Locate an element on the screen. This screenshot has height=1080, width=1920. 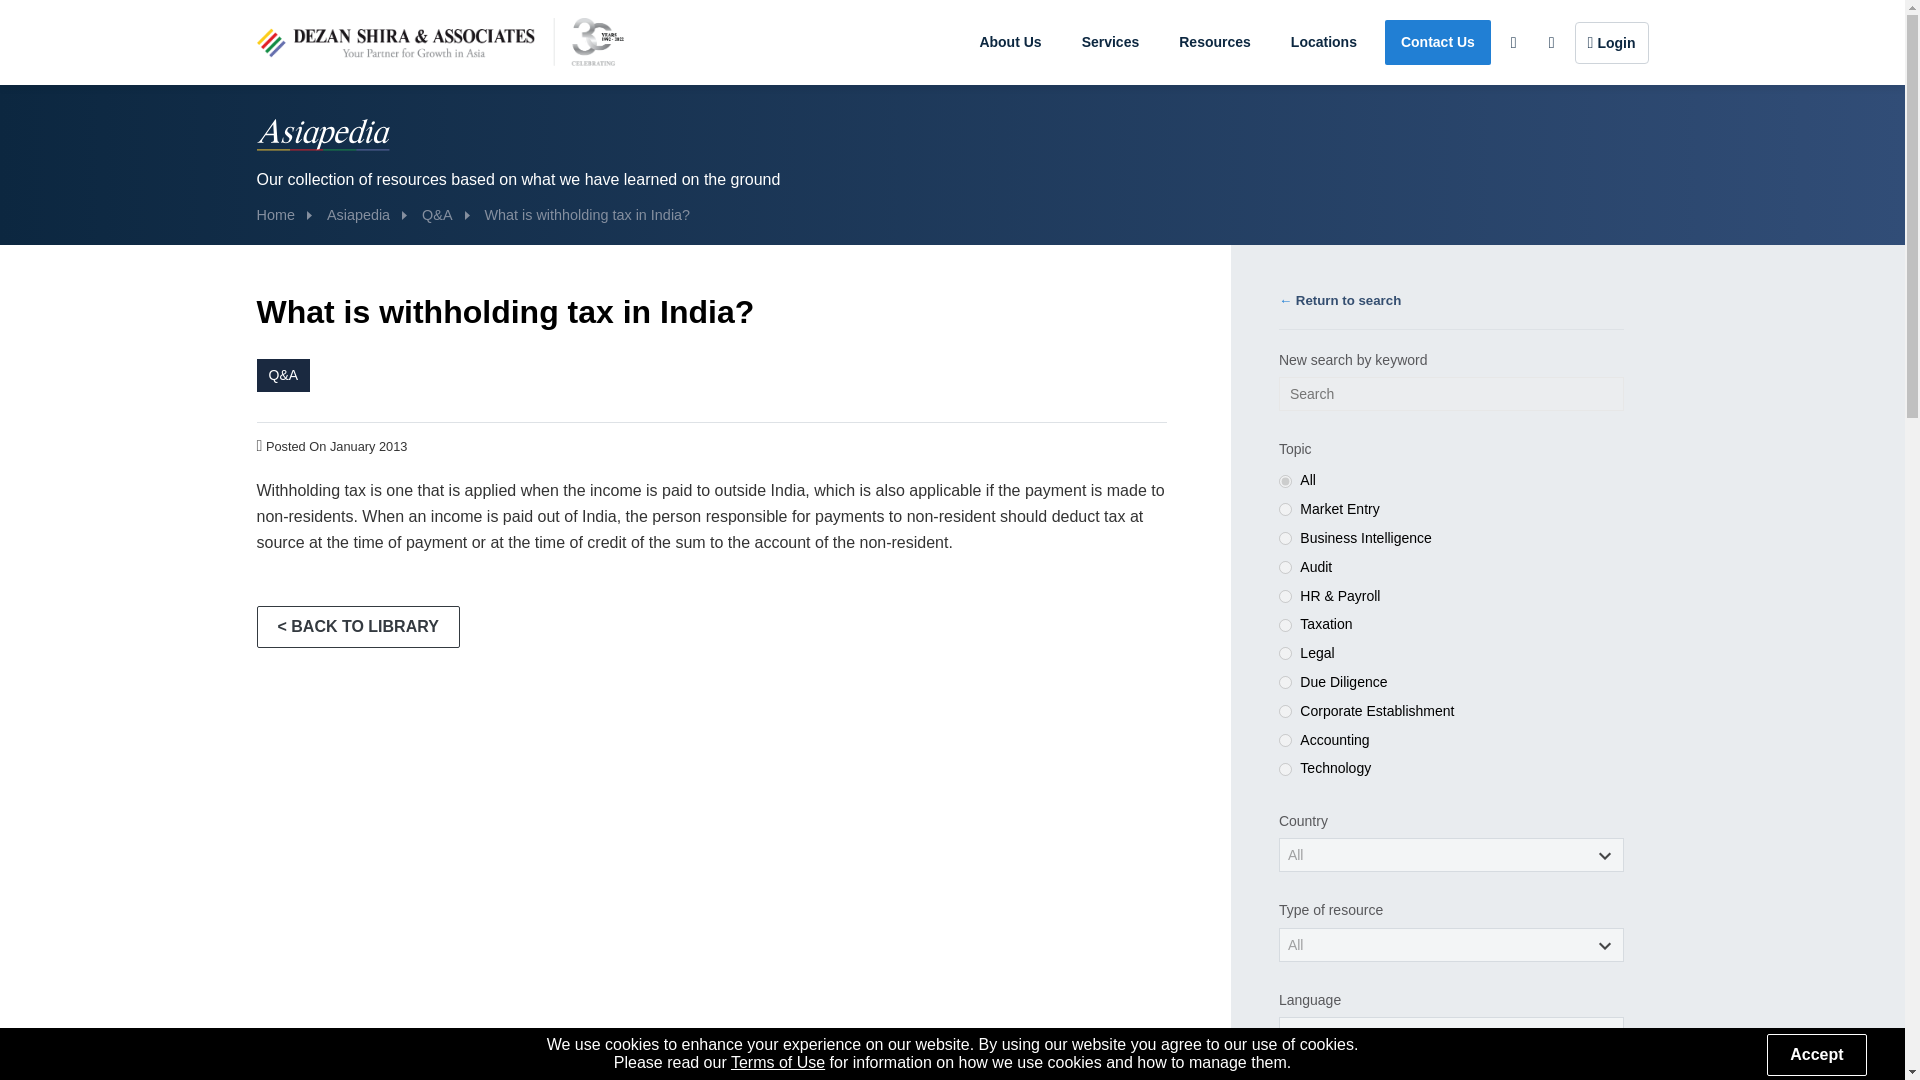
Services is located at coordinates (1110, 42).